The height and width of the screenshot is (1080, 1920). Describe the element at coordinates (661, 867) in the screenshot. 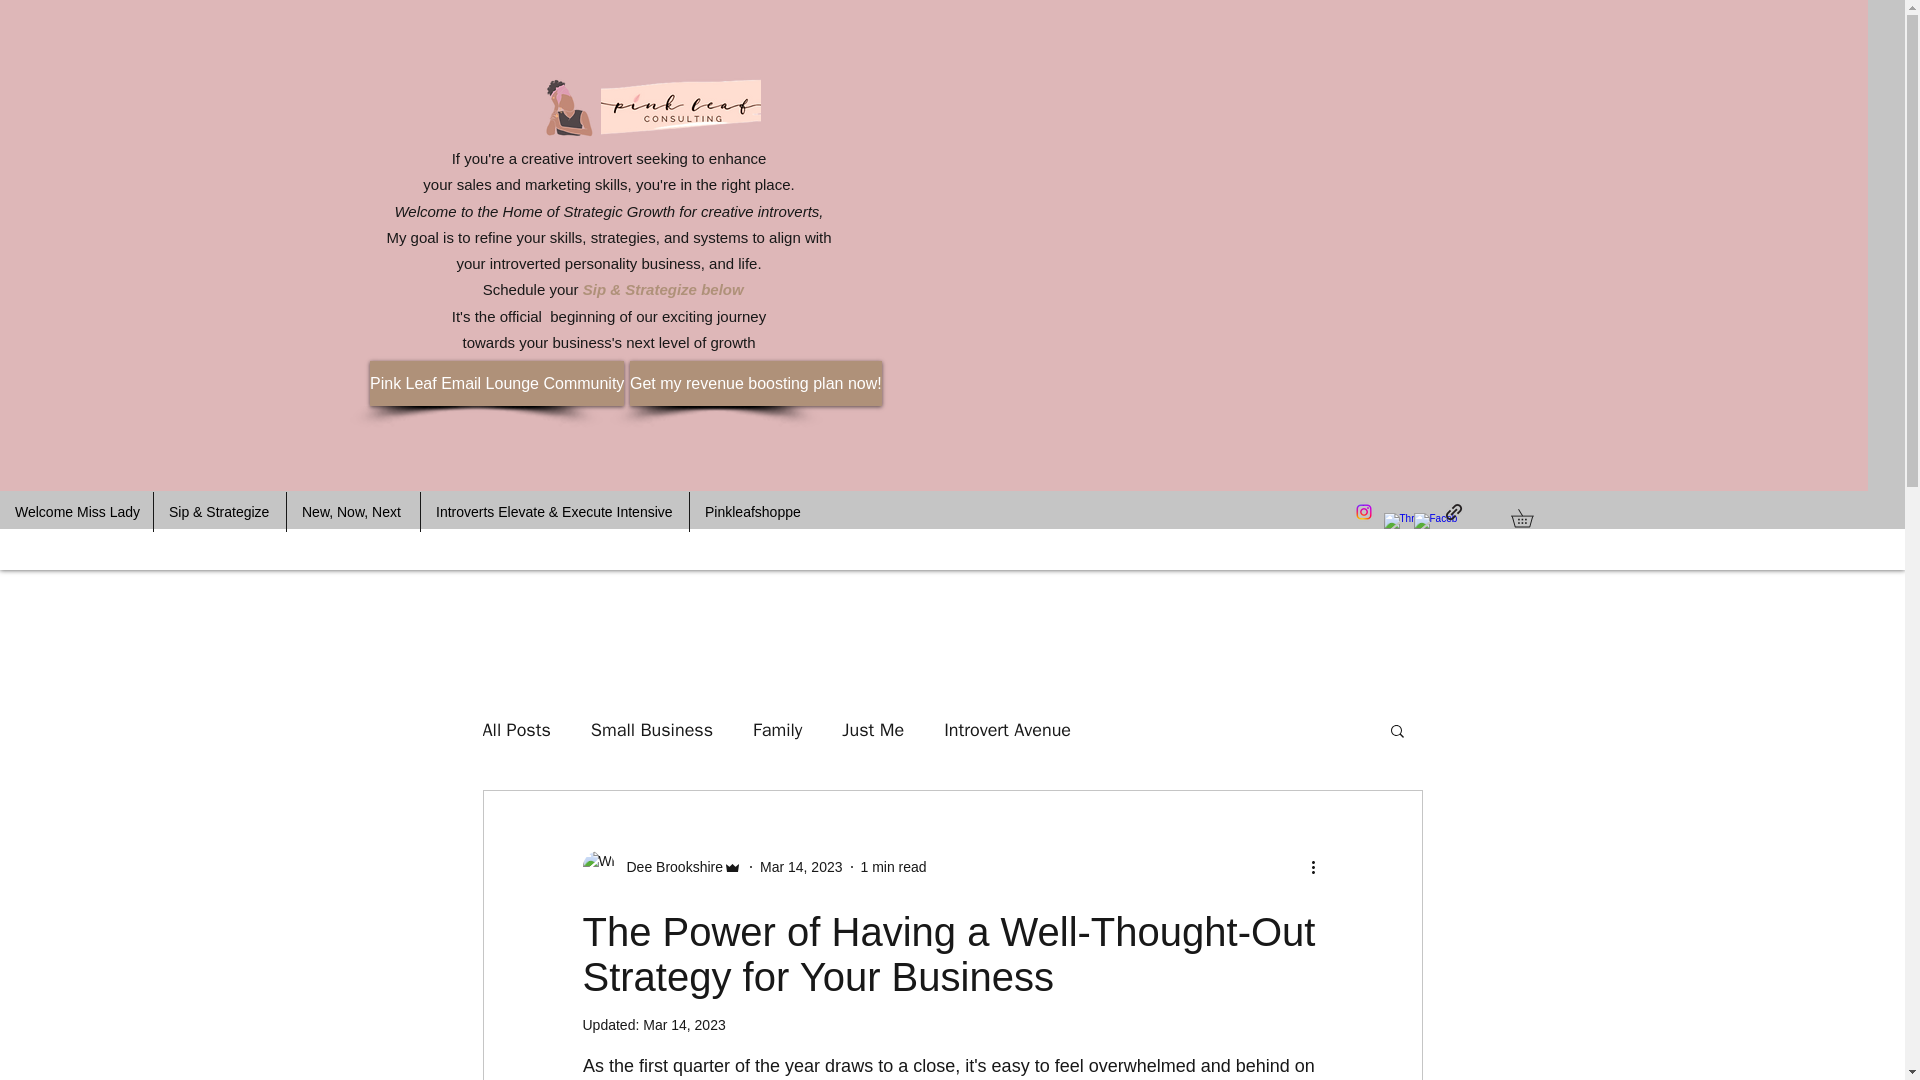

I see `Dee Brookshire` at that location.